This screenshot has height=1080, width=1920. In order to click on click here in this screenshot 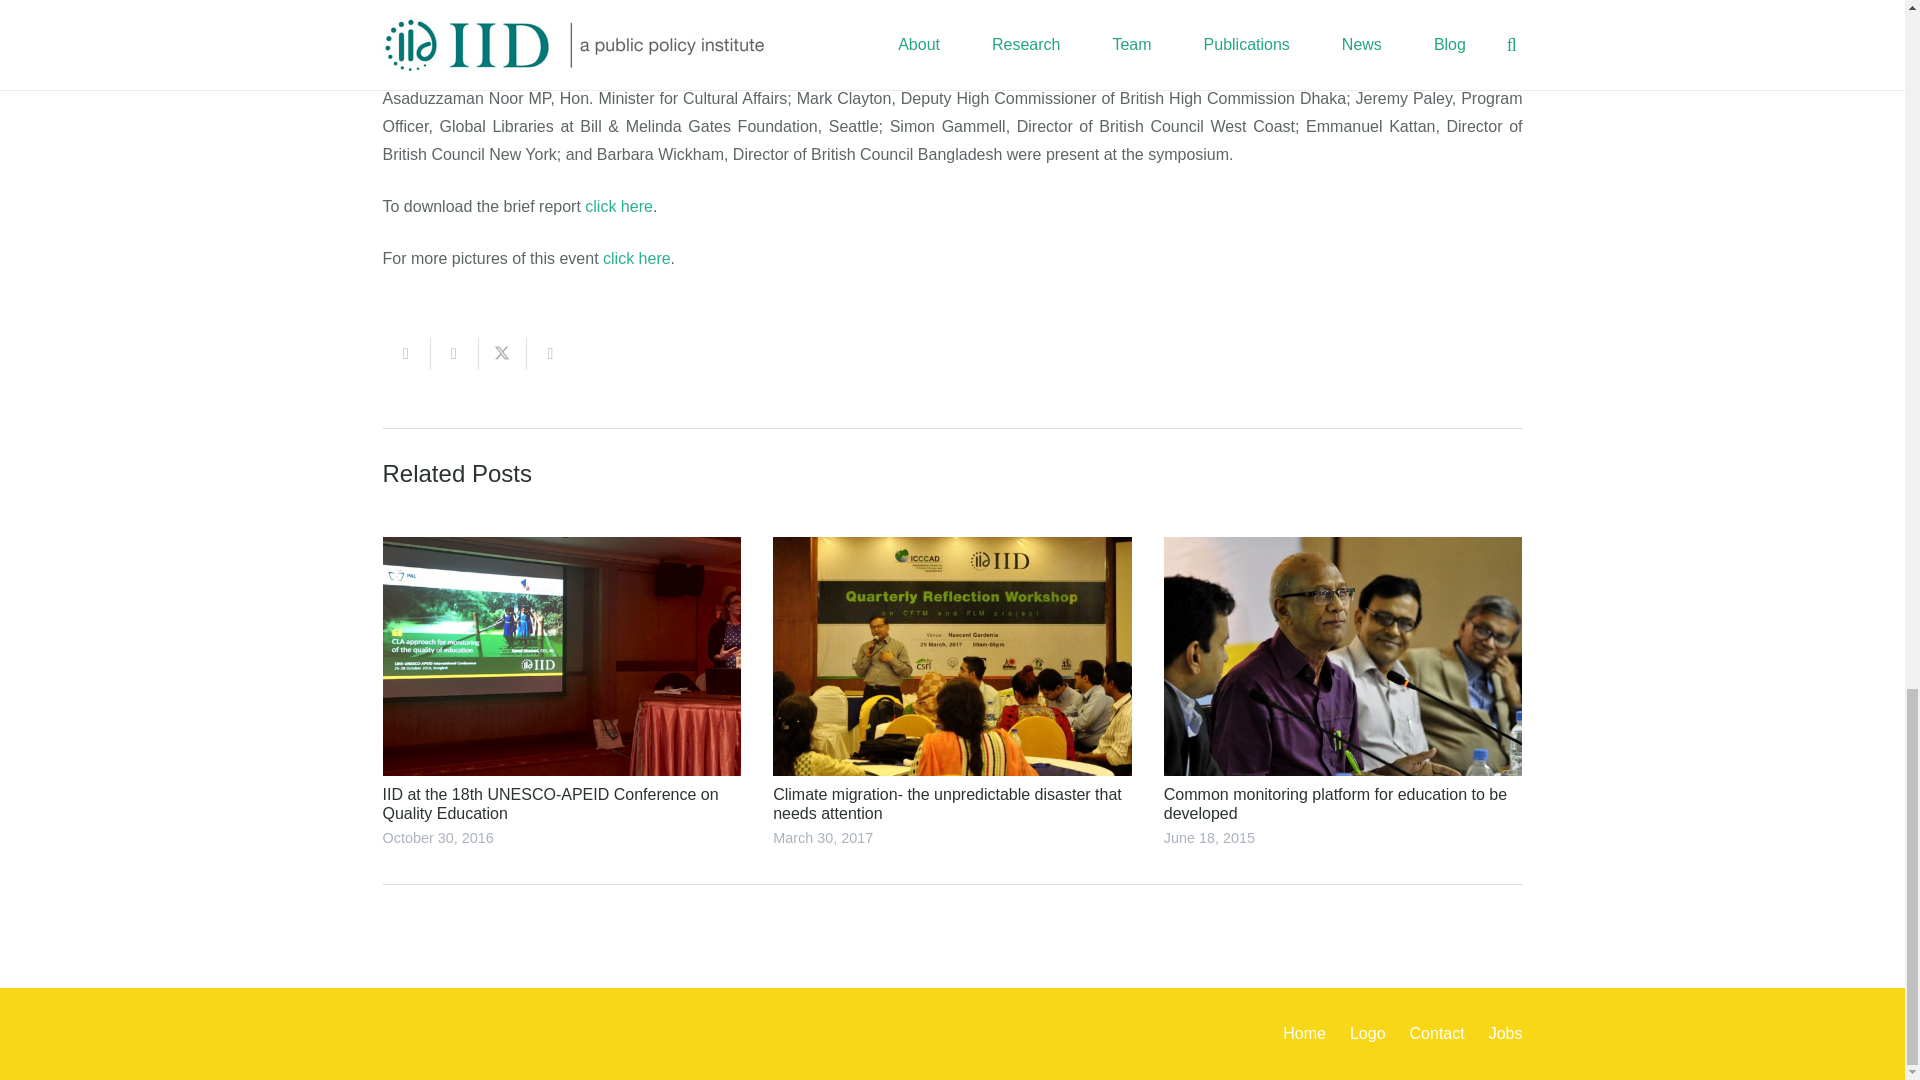, I will do `click(618, 206)`.